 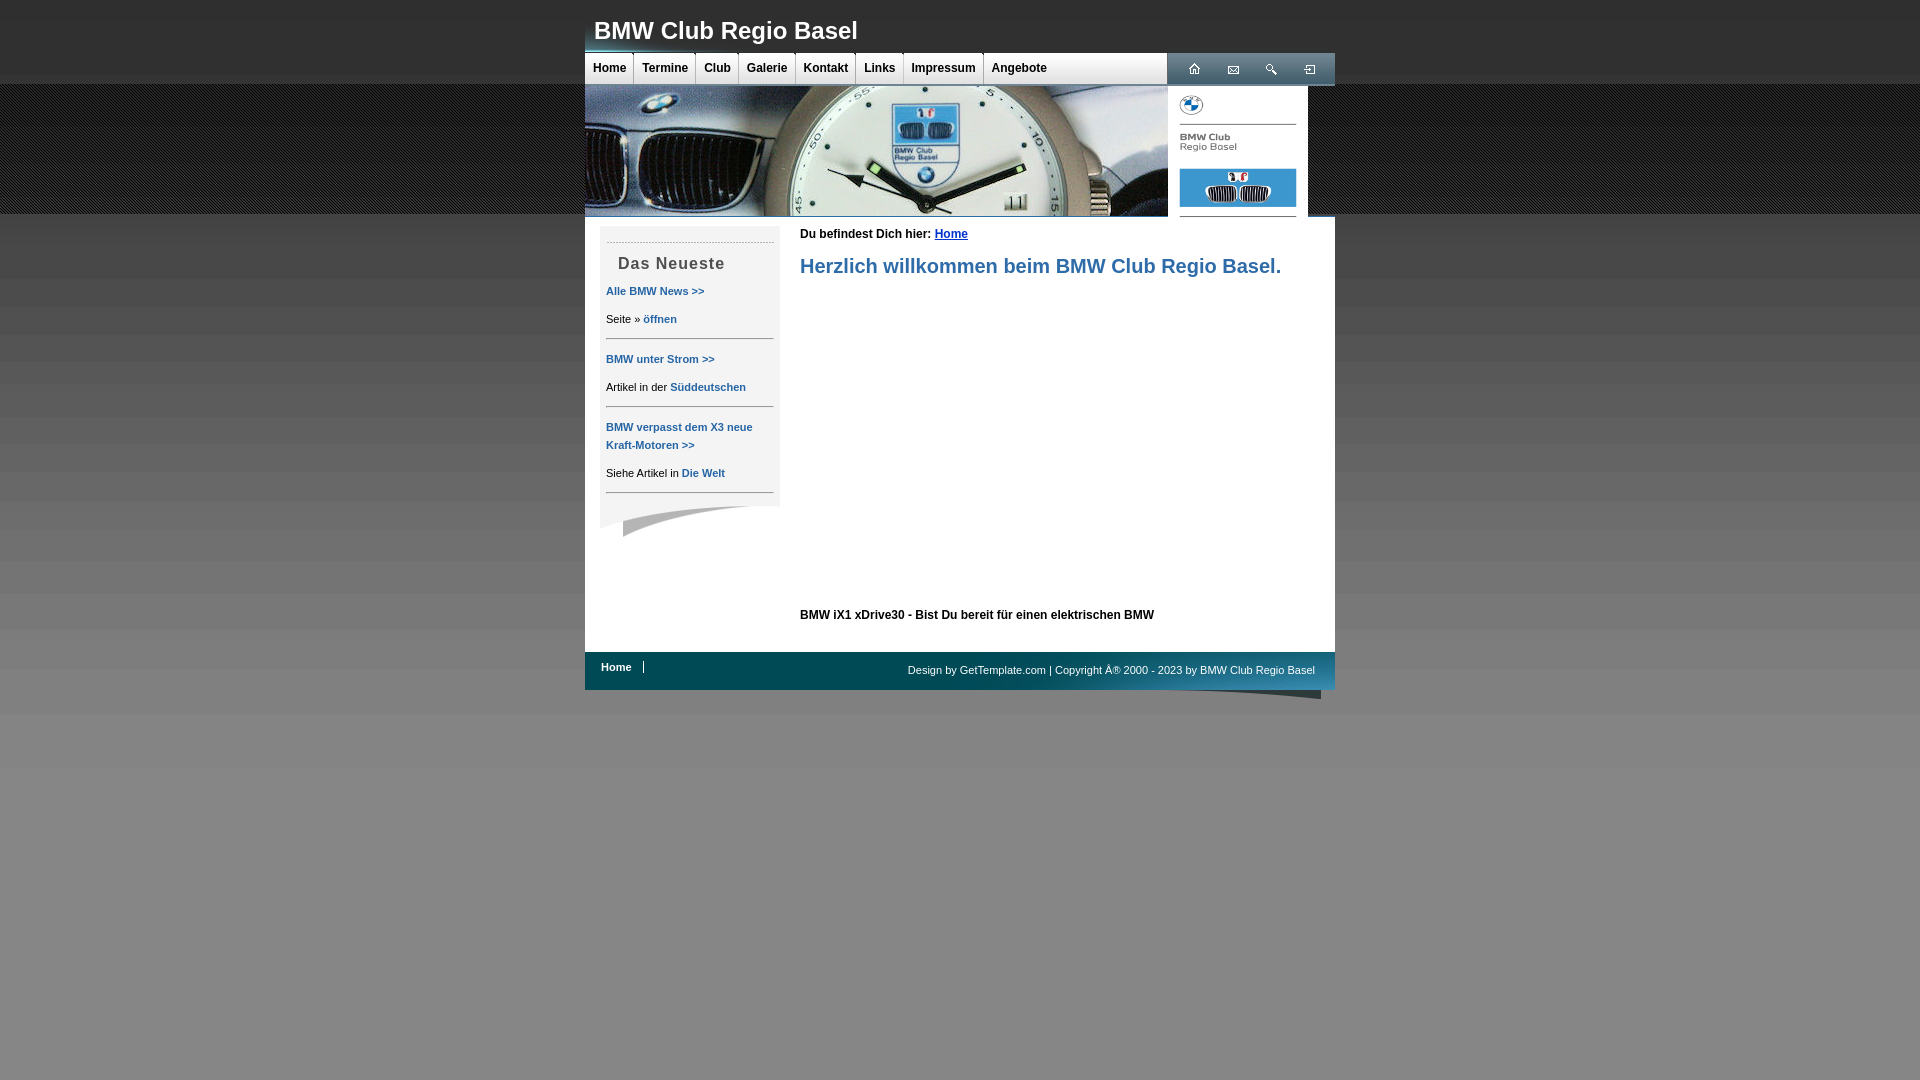 What do you see at coordinates (880, 68) in the screenshot?
I see `Links` at bounding box center [880, 68].